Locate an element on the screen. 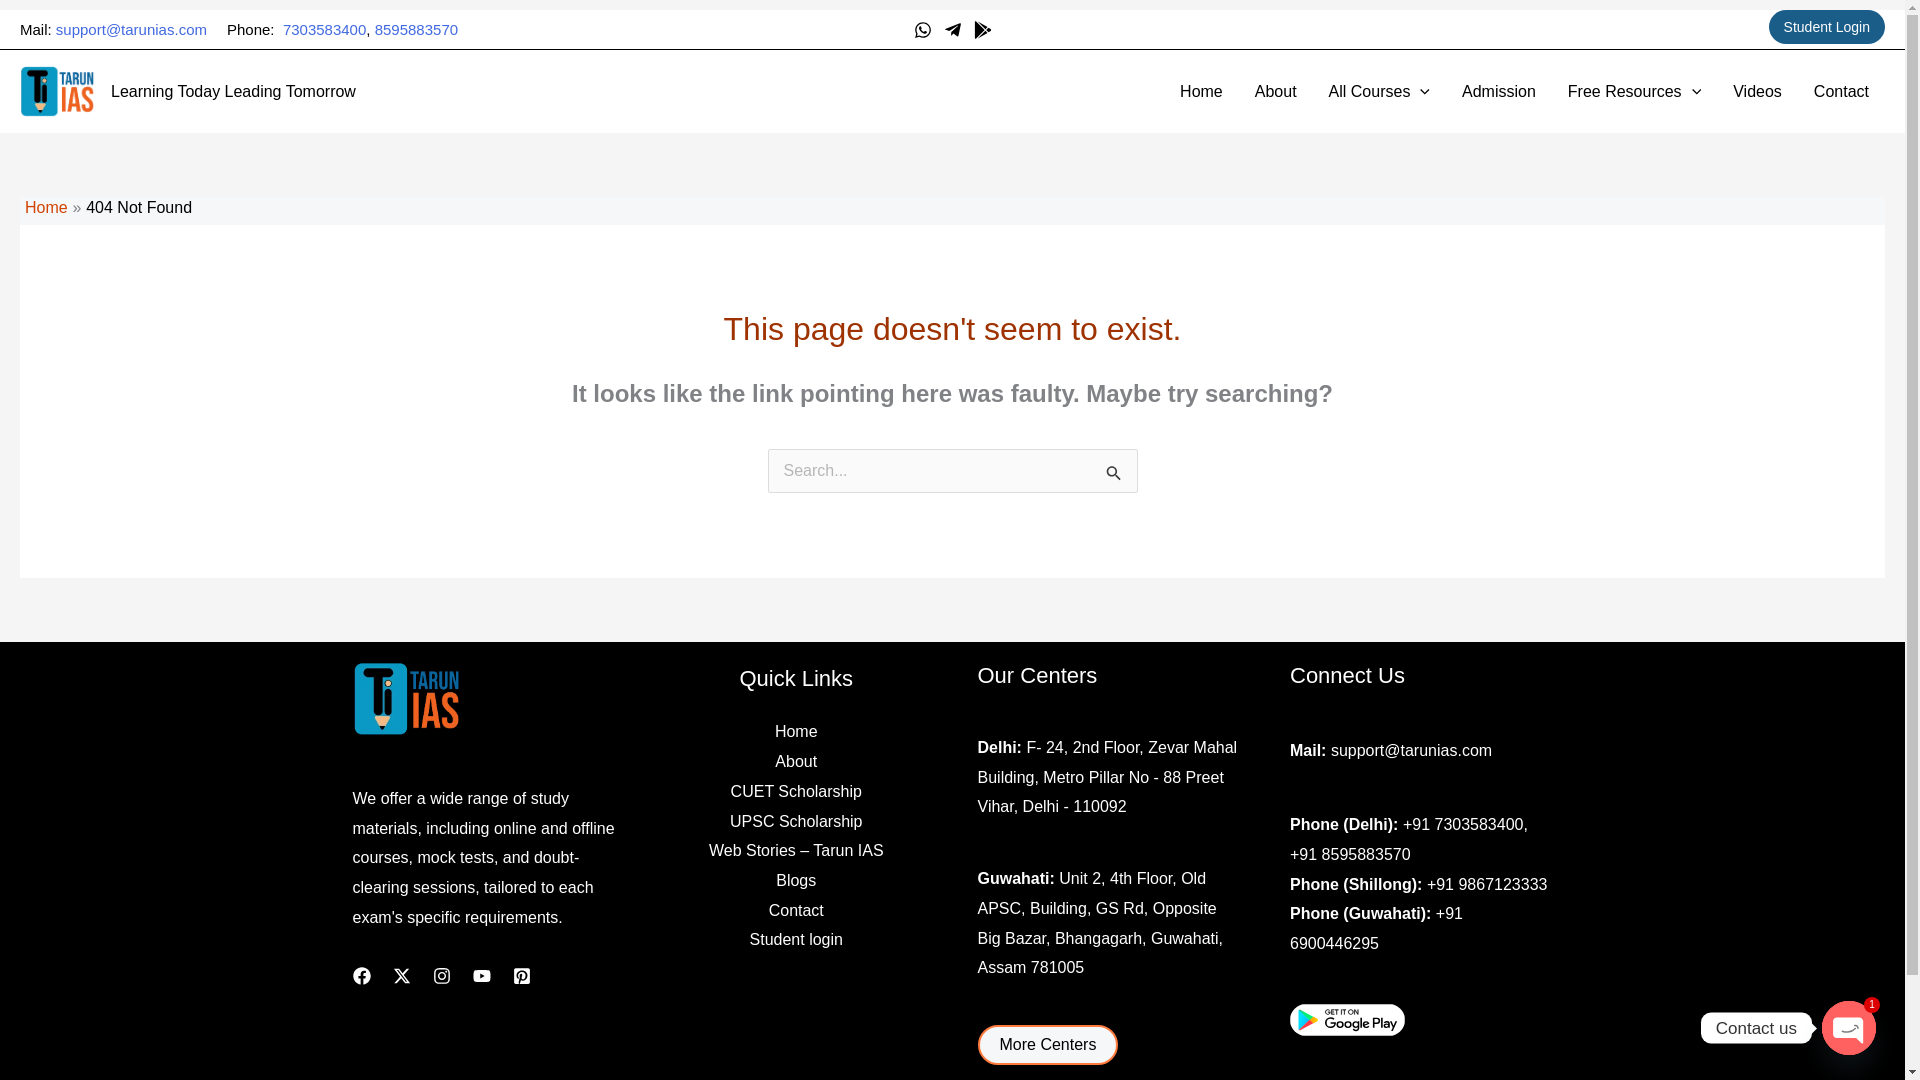 The image size is (1920, 1080). Home is located at coordinates (1200, 91).